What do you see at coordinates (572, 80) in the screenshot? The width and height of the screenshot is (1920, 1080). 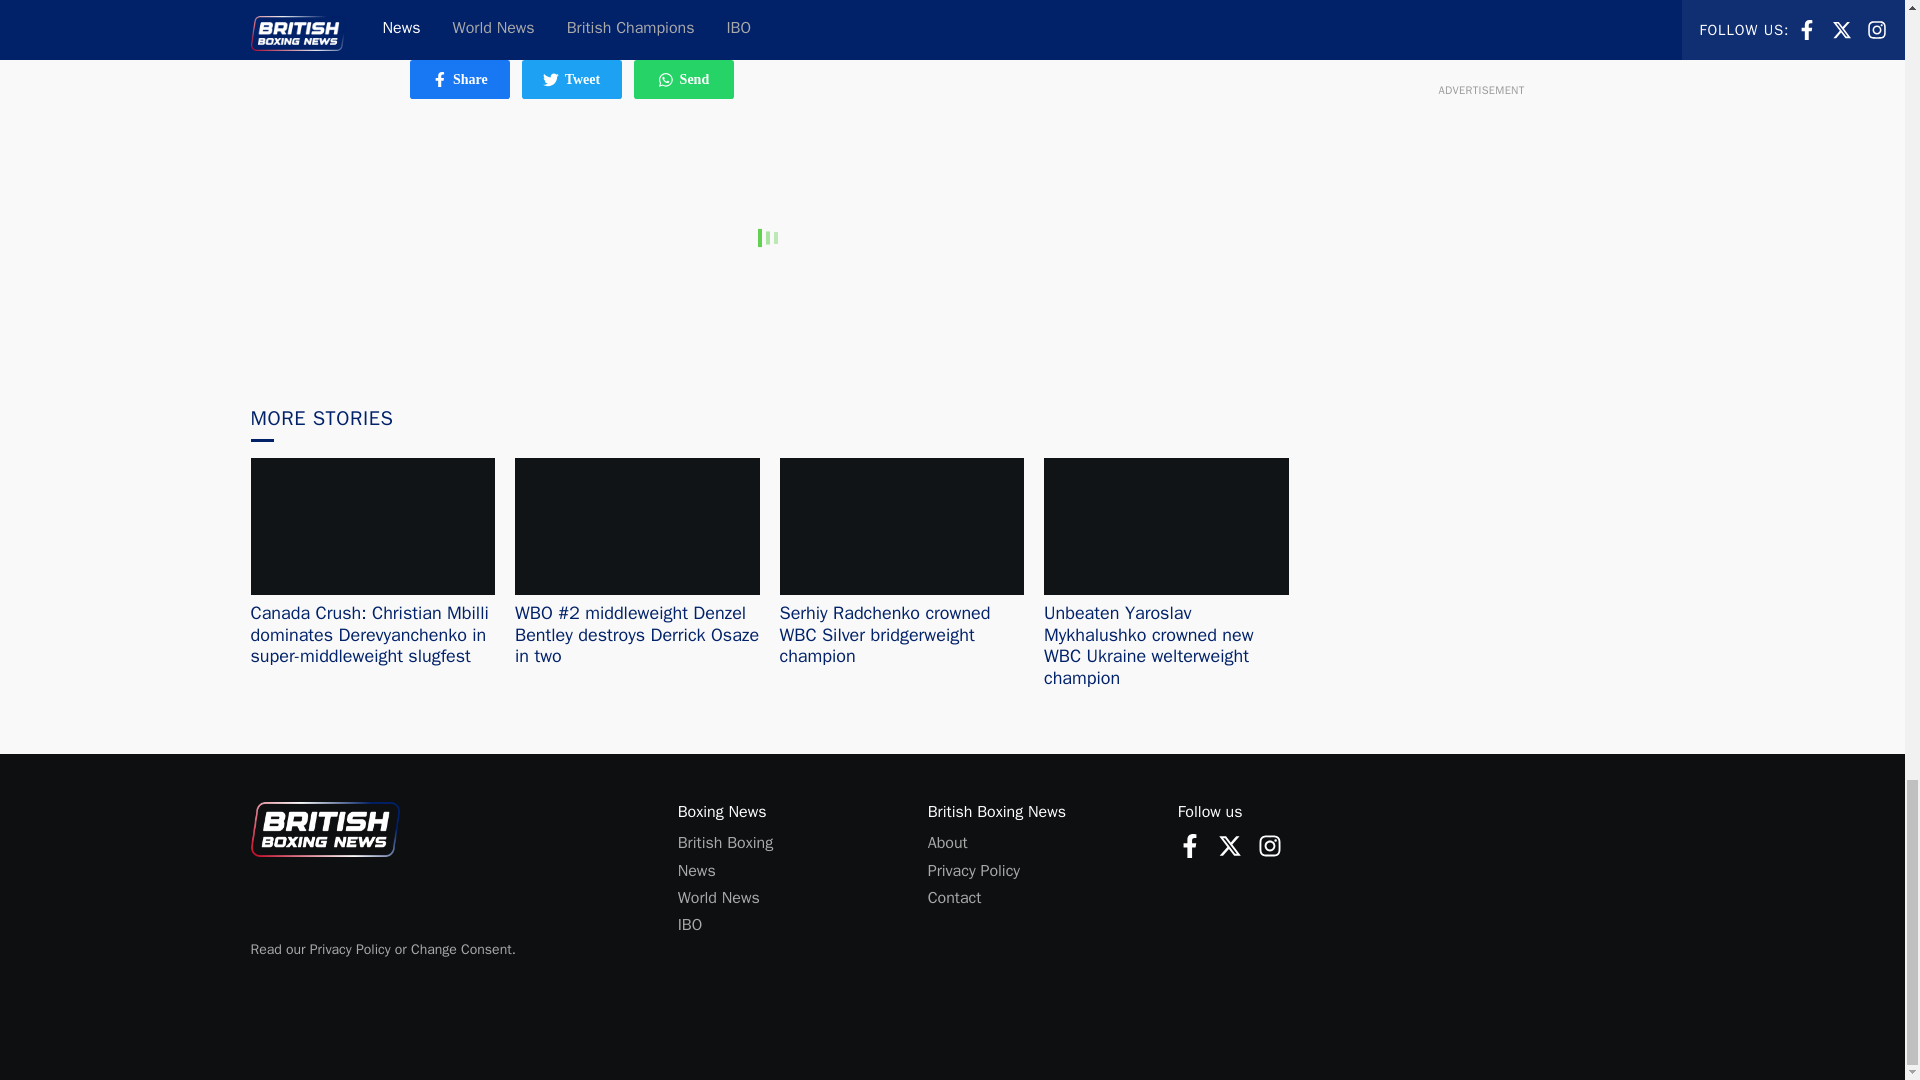 I see `X` at bounding box center [572, 80].